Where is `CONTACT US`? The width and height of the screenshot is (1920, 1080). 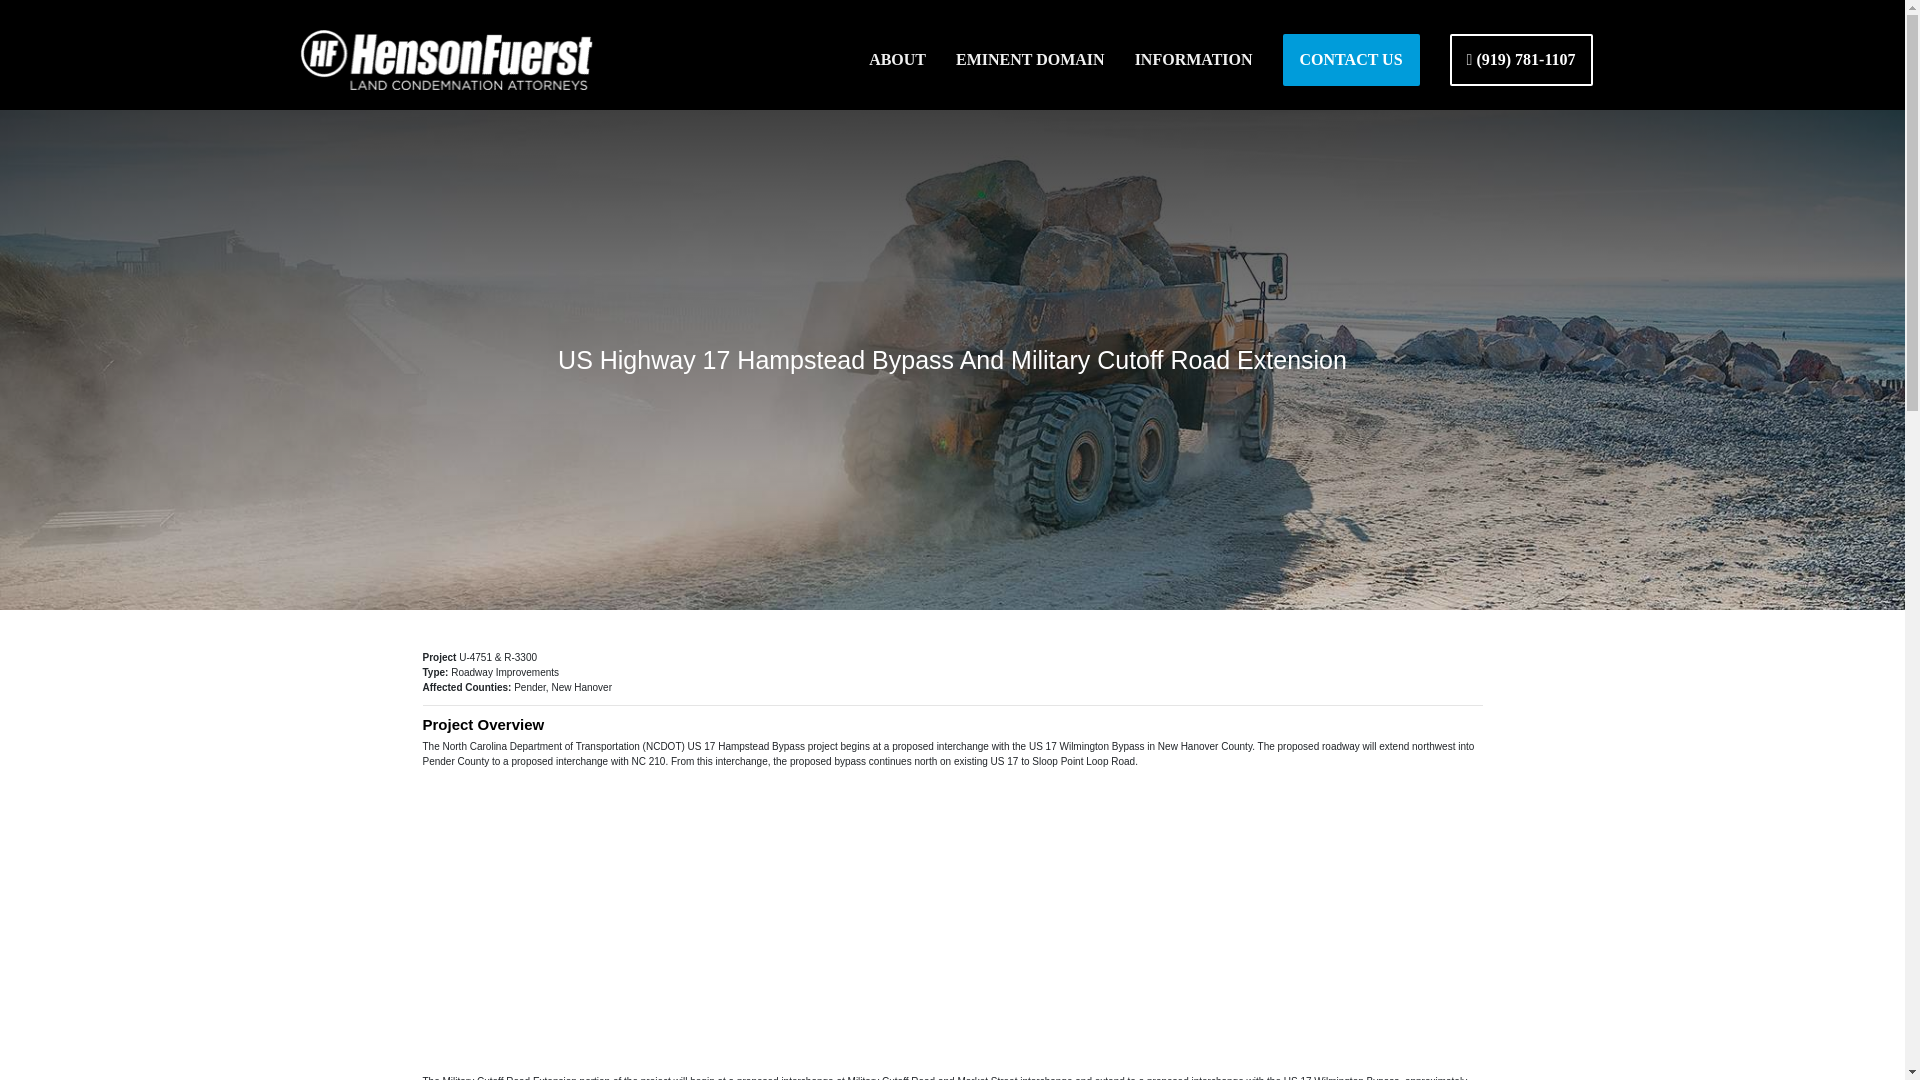 CONTACT US is located at coordinates (1351, 60).